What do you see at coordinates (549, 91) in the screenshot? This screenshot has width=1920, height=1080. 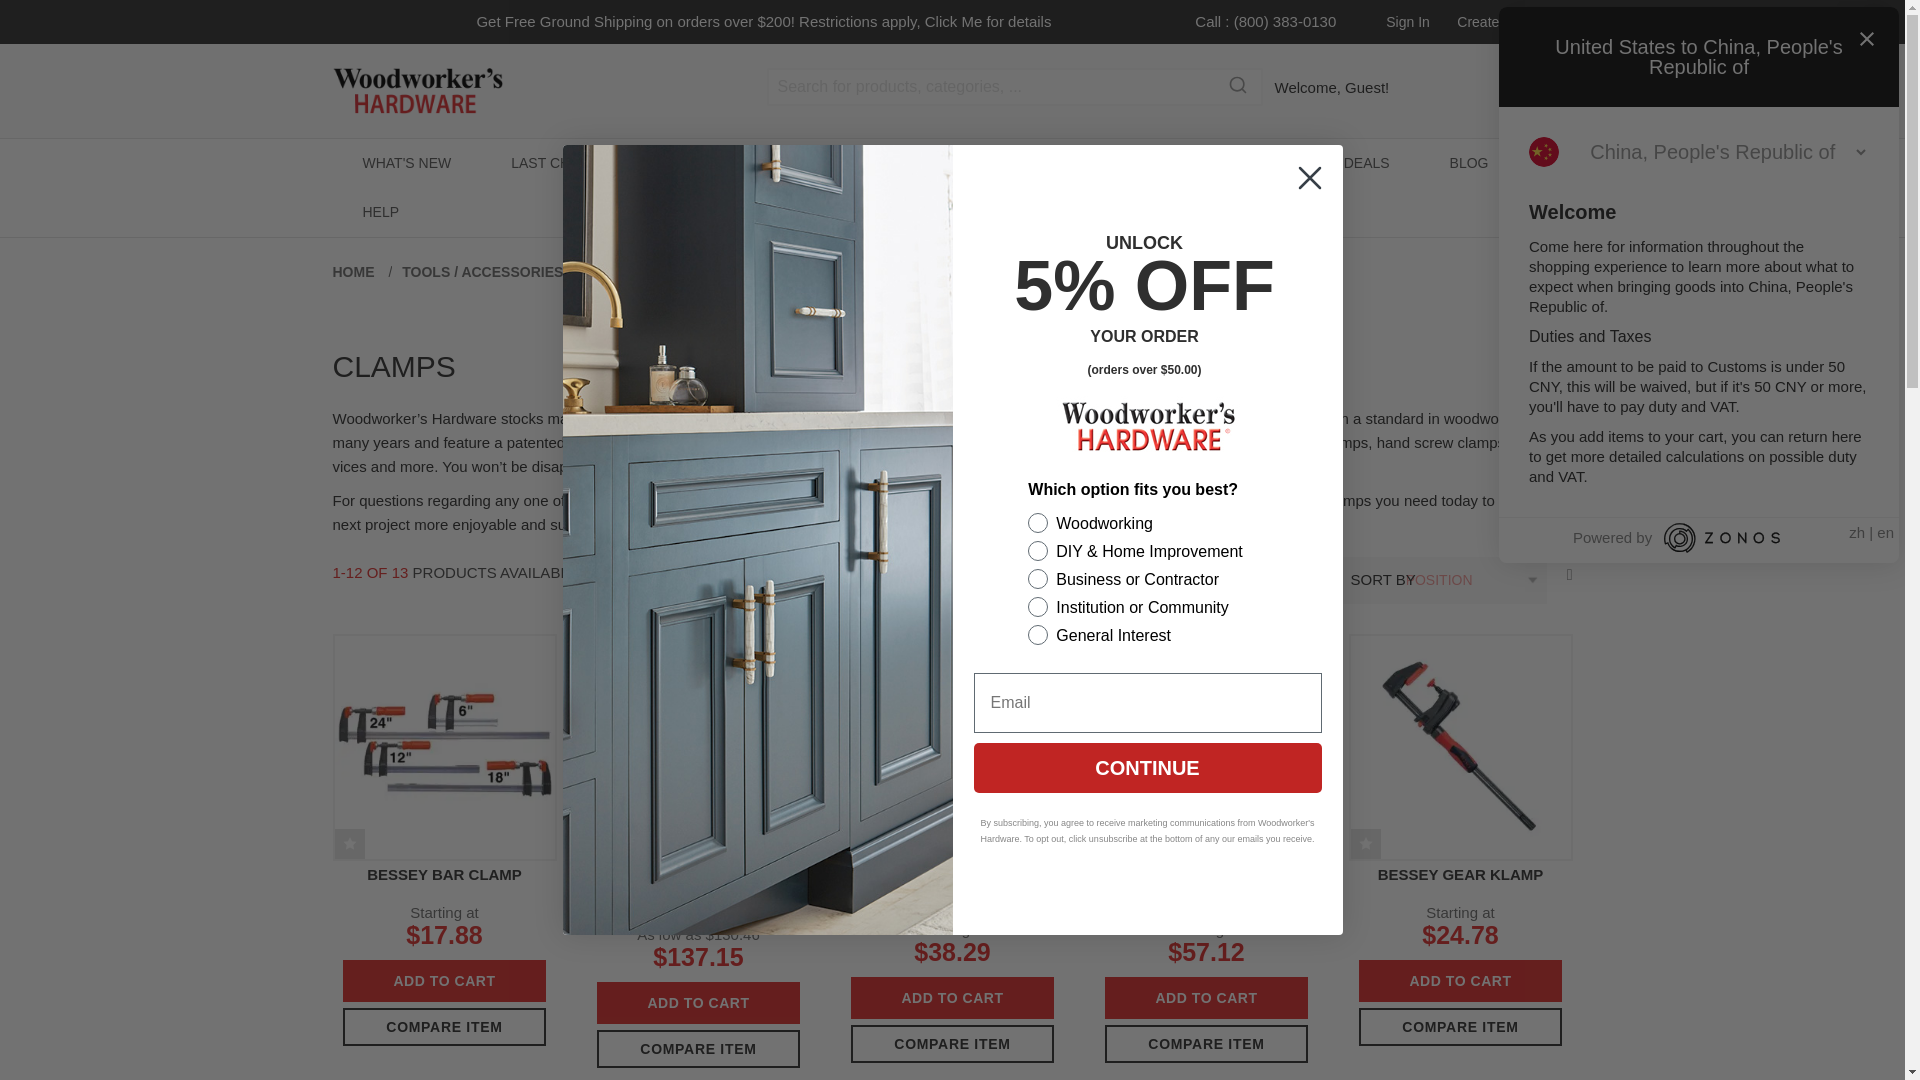 I see `Woodworker's Hardware` at bounding box center [549, 91].